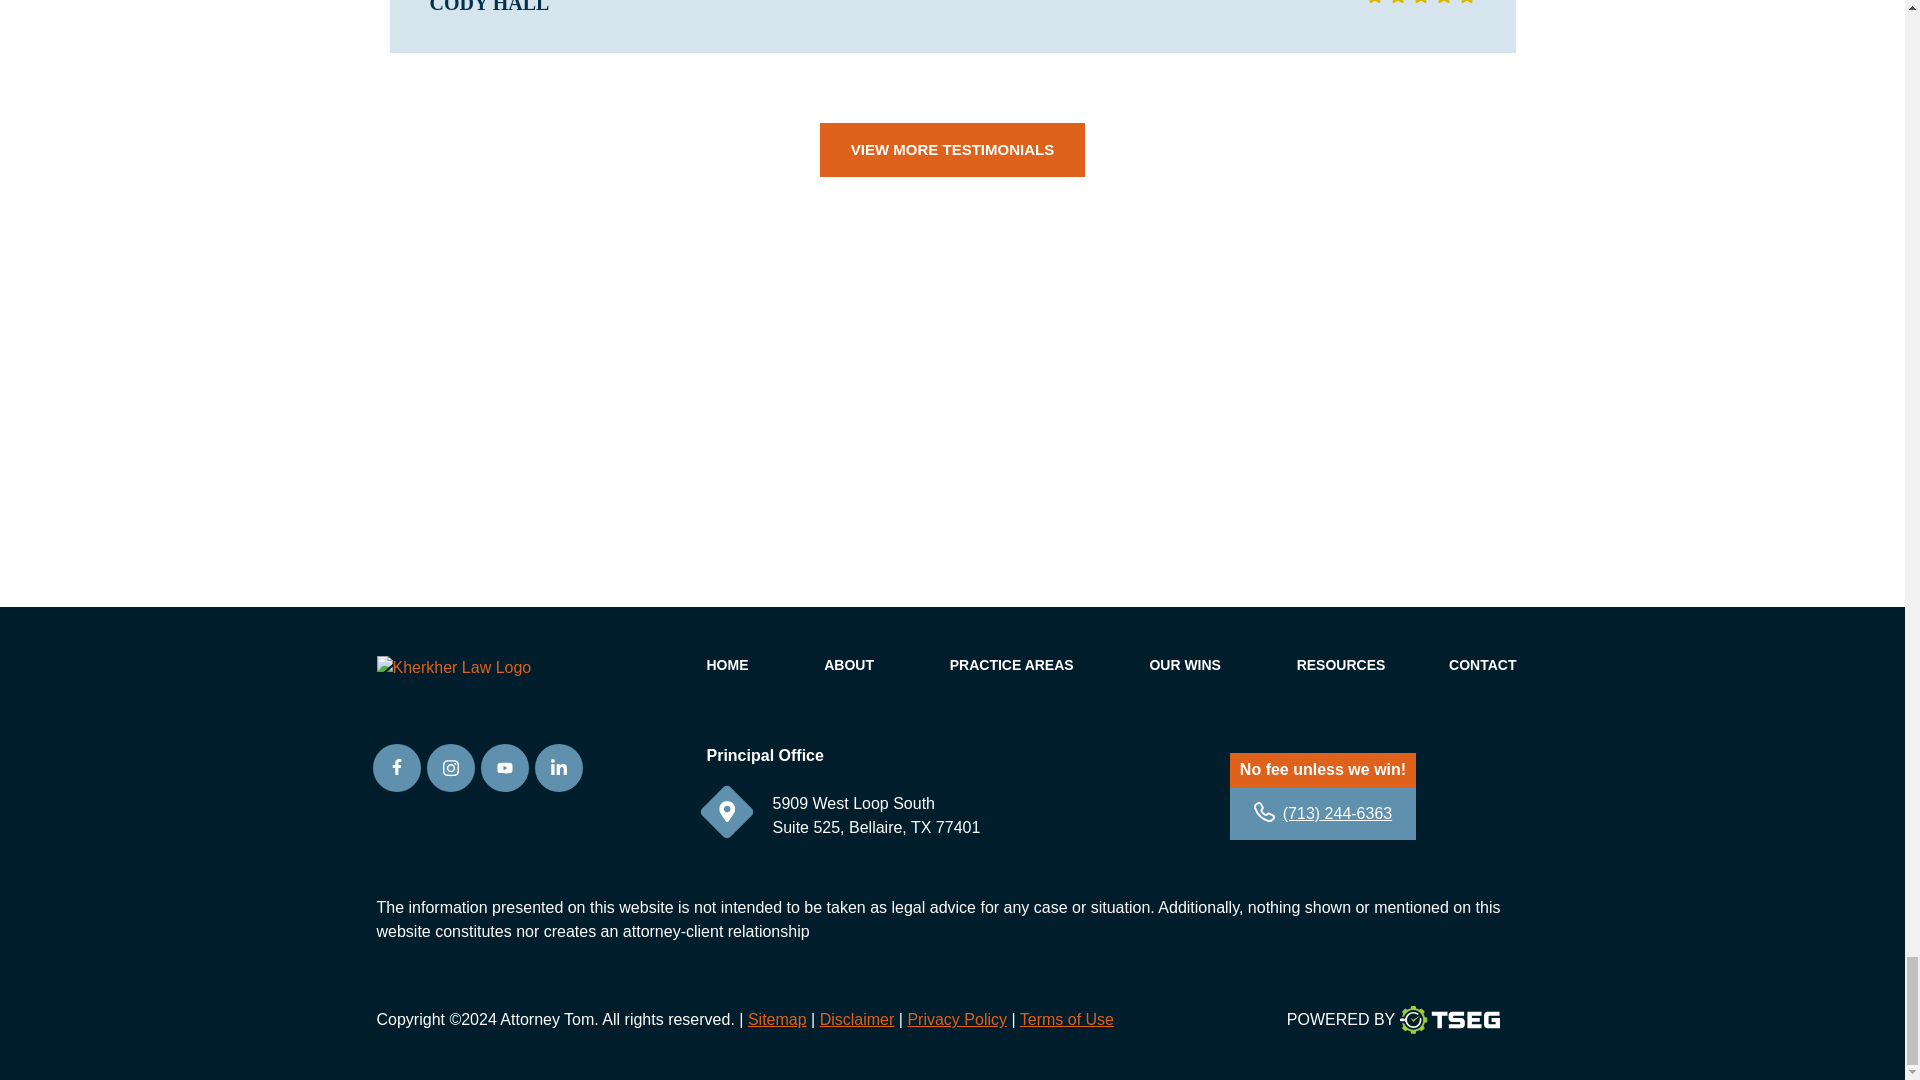 This screenshot has height=1080, width=1920. I want to click on RESOURCES, so click(1342, 664).